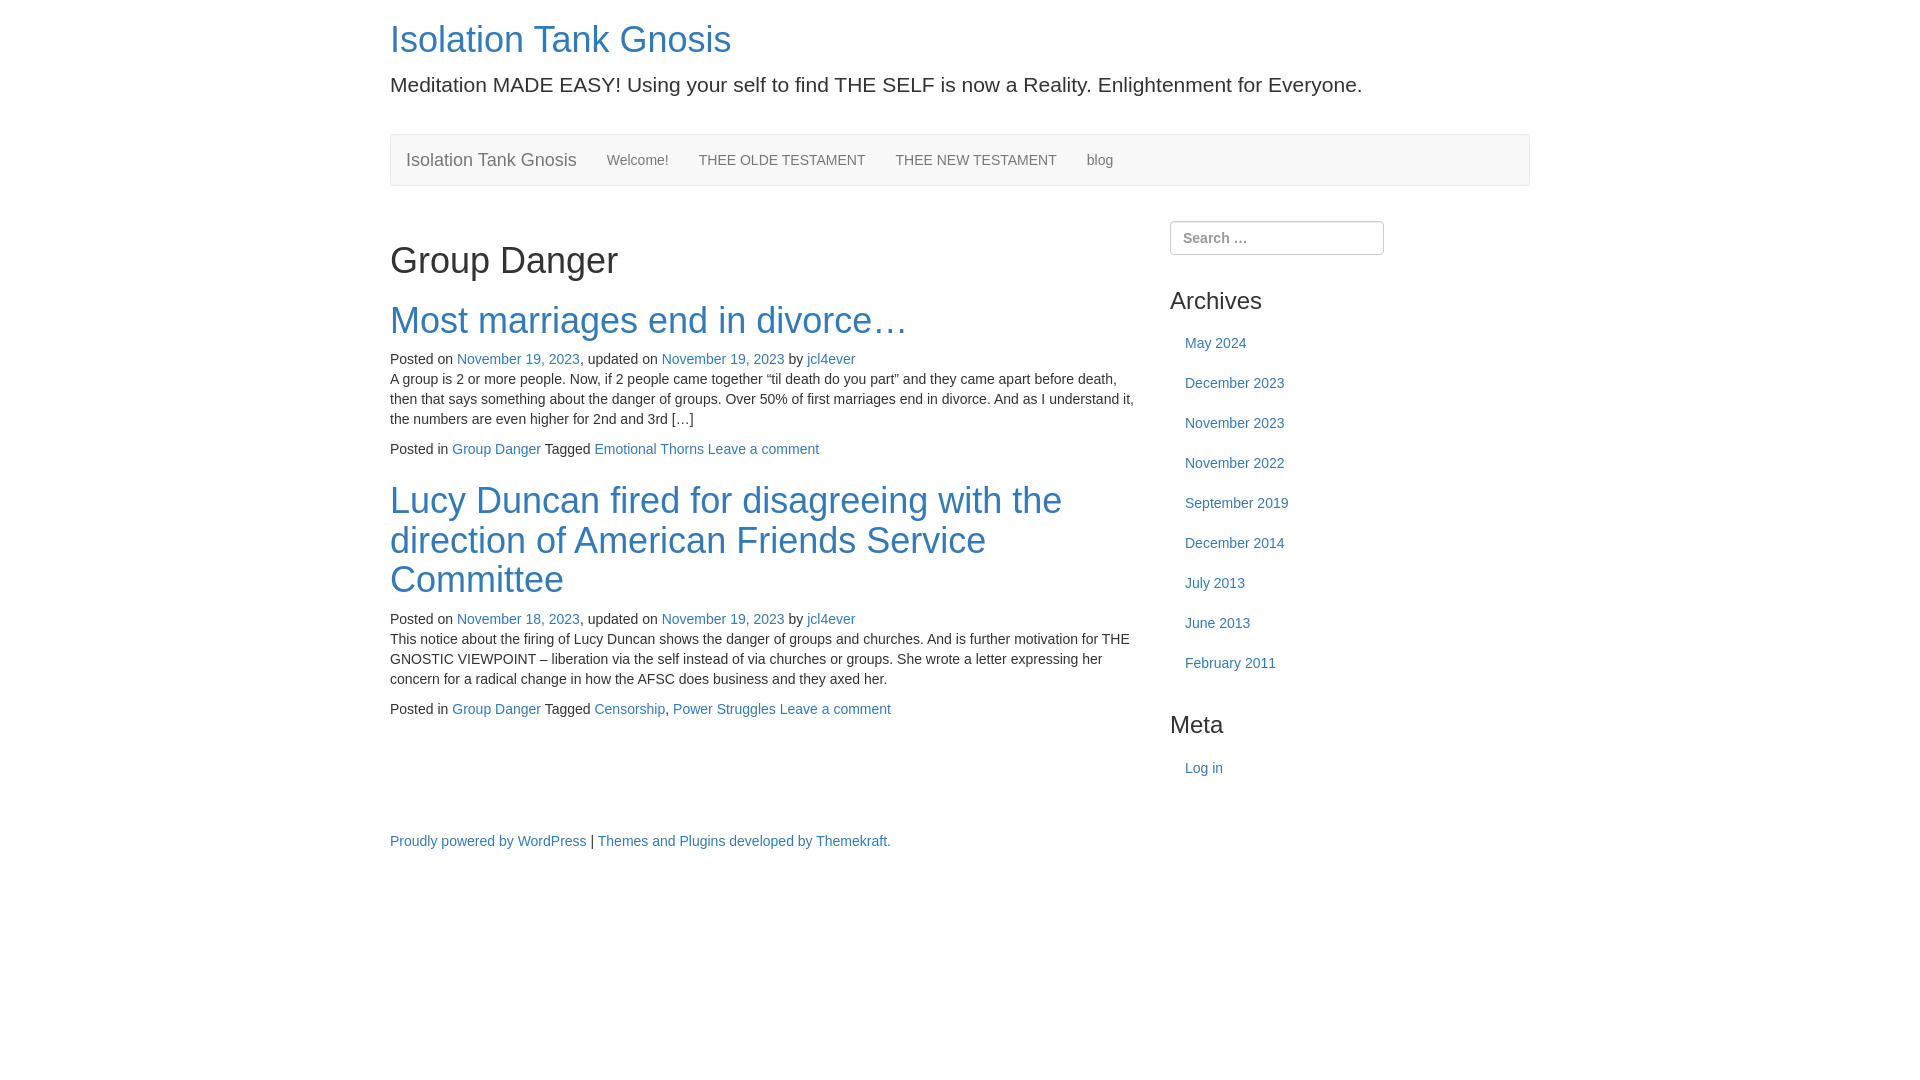 The width and height of the screenshot is (1920, 1080). I want to click on Power Struggles, so click(724, 708).